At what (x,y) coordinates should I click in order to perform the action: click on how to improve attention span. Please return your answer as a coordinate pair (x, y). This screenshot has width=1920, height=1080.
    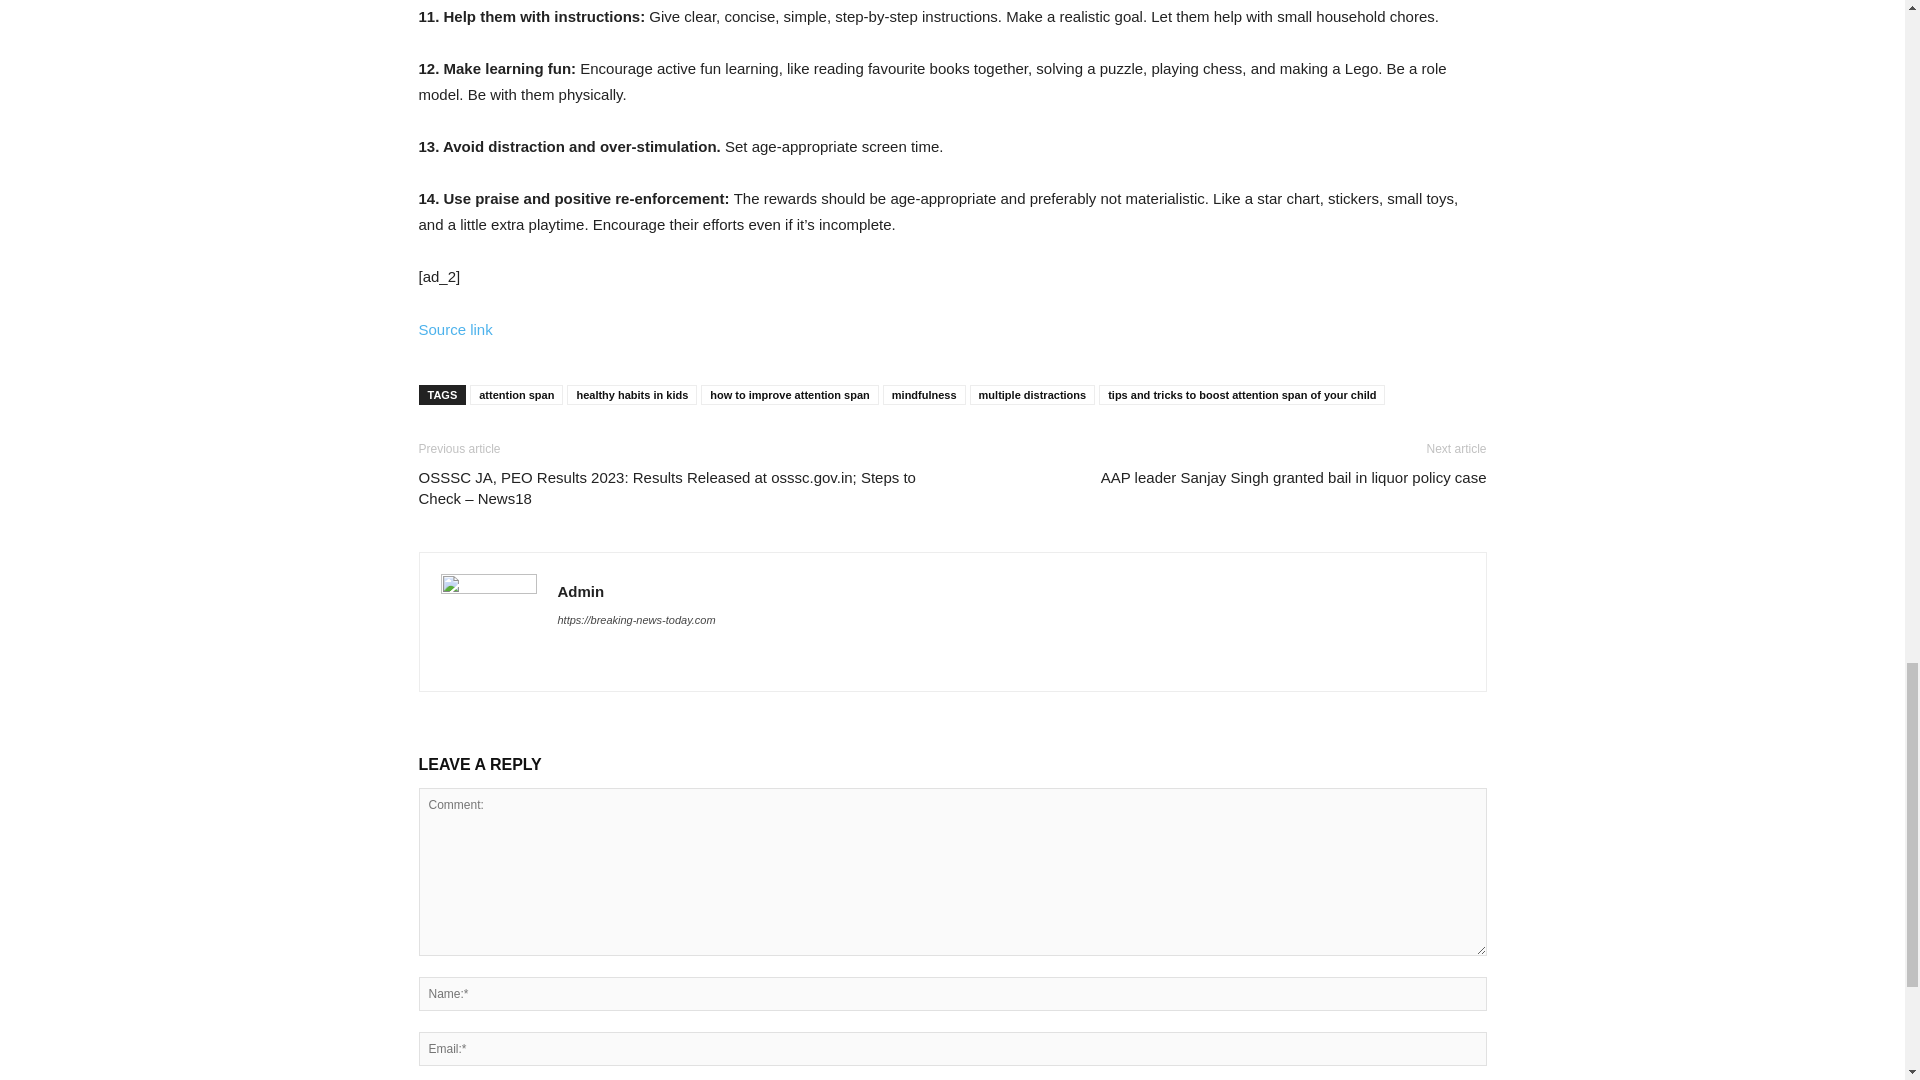
    Looking at the image, I should click on (790, 394).